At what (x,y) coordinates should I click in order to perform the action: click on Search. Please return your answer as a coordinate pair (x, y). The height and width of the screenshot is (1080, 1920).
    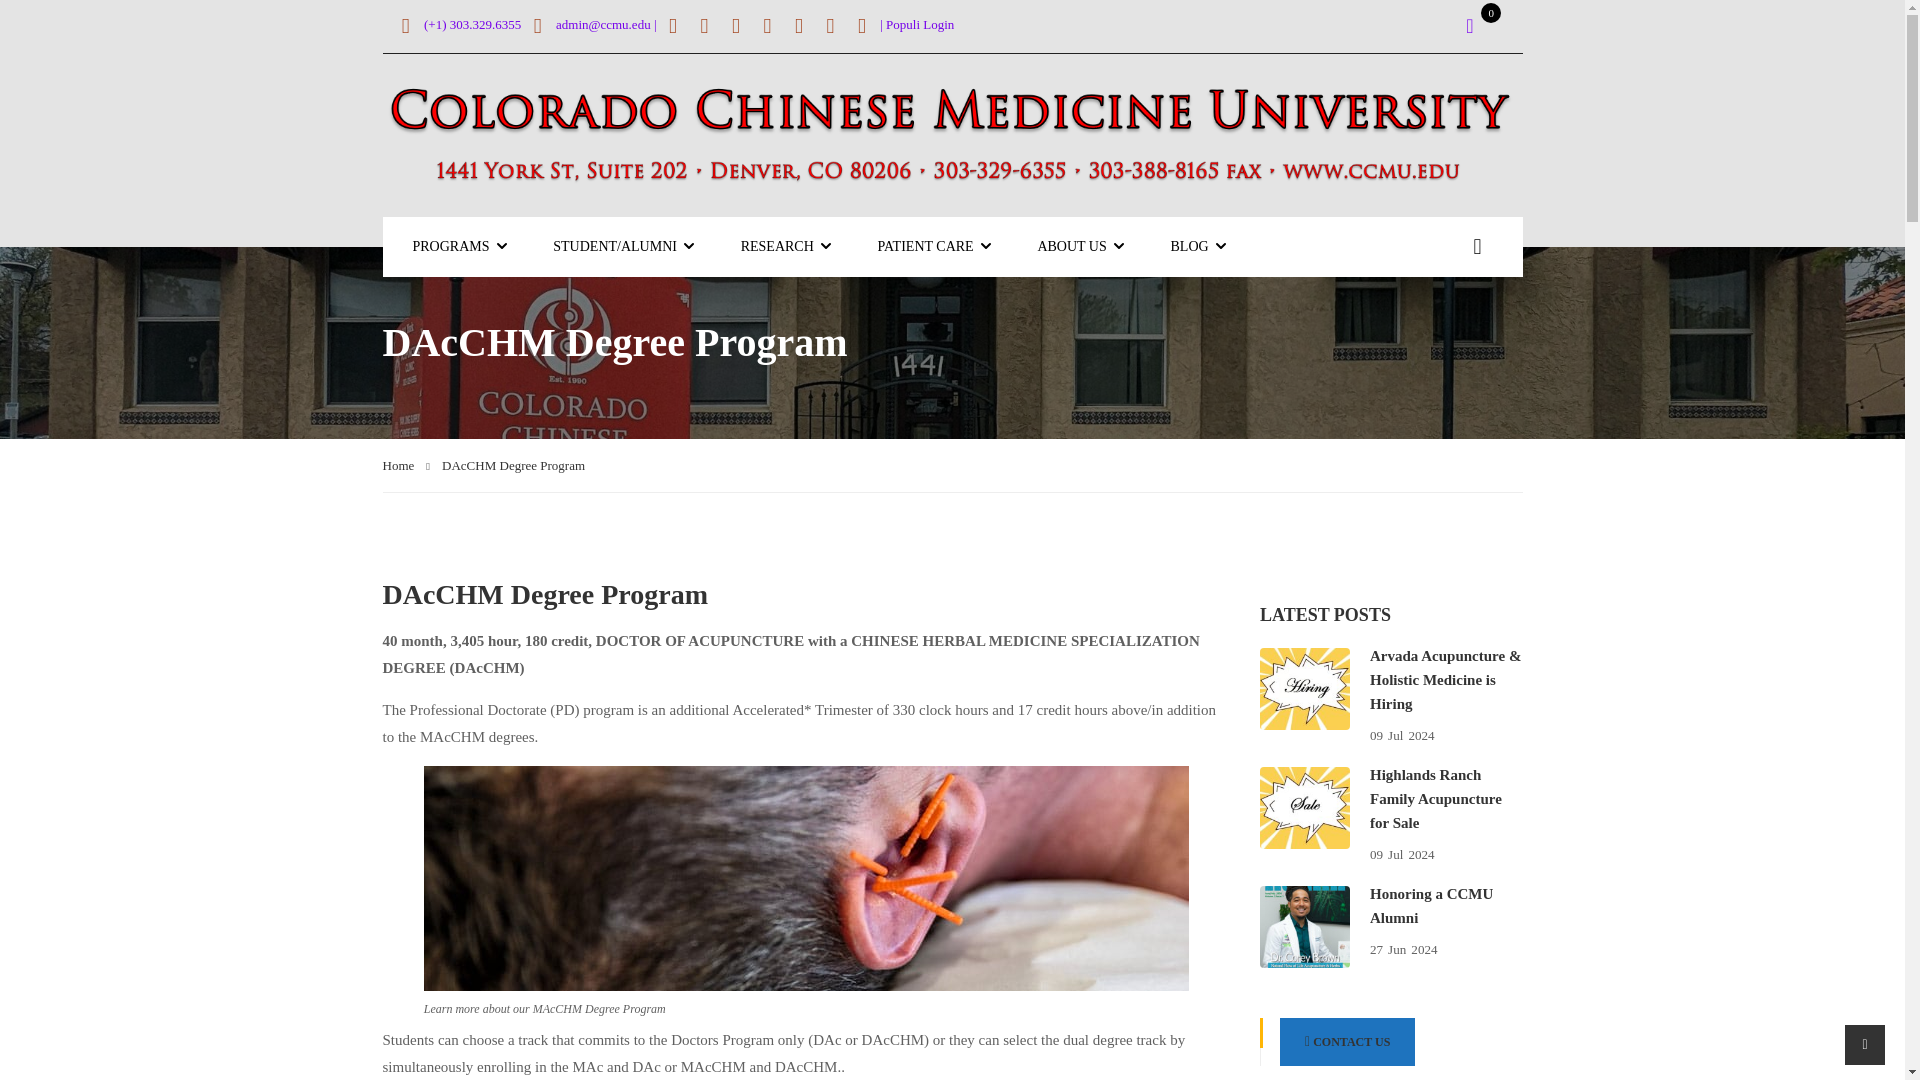
    Looking at the image, I should click on (1476, 238).